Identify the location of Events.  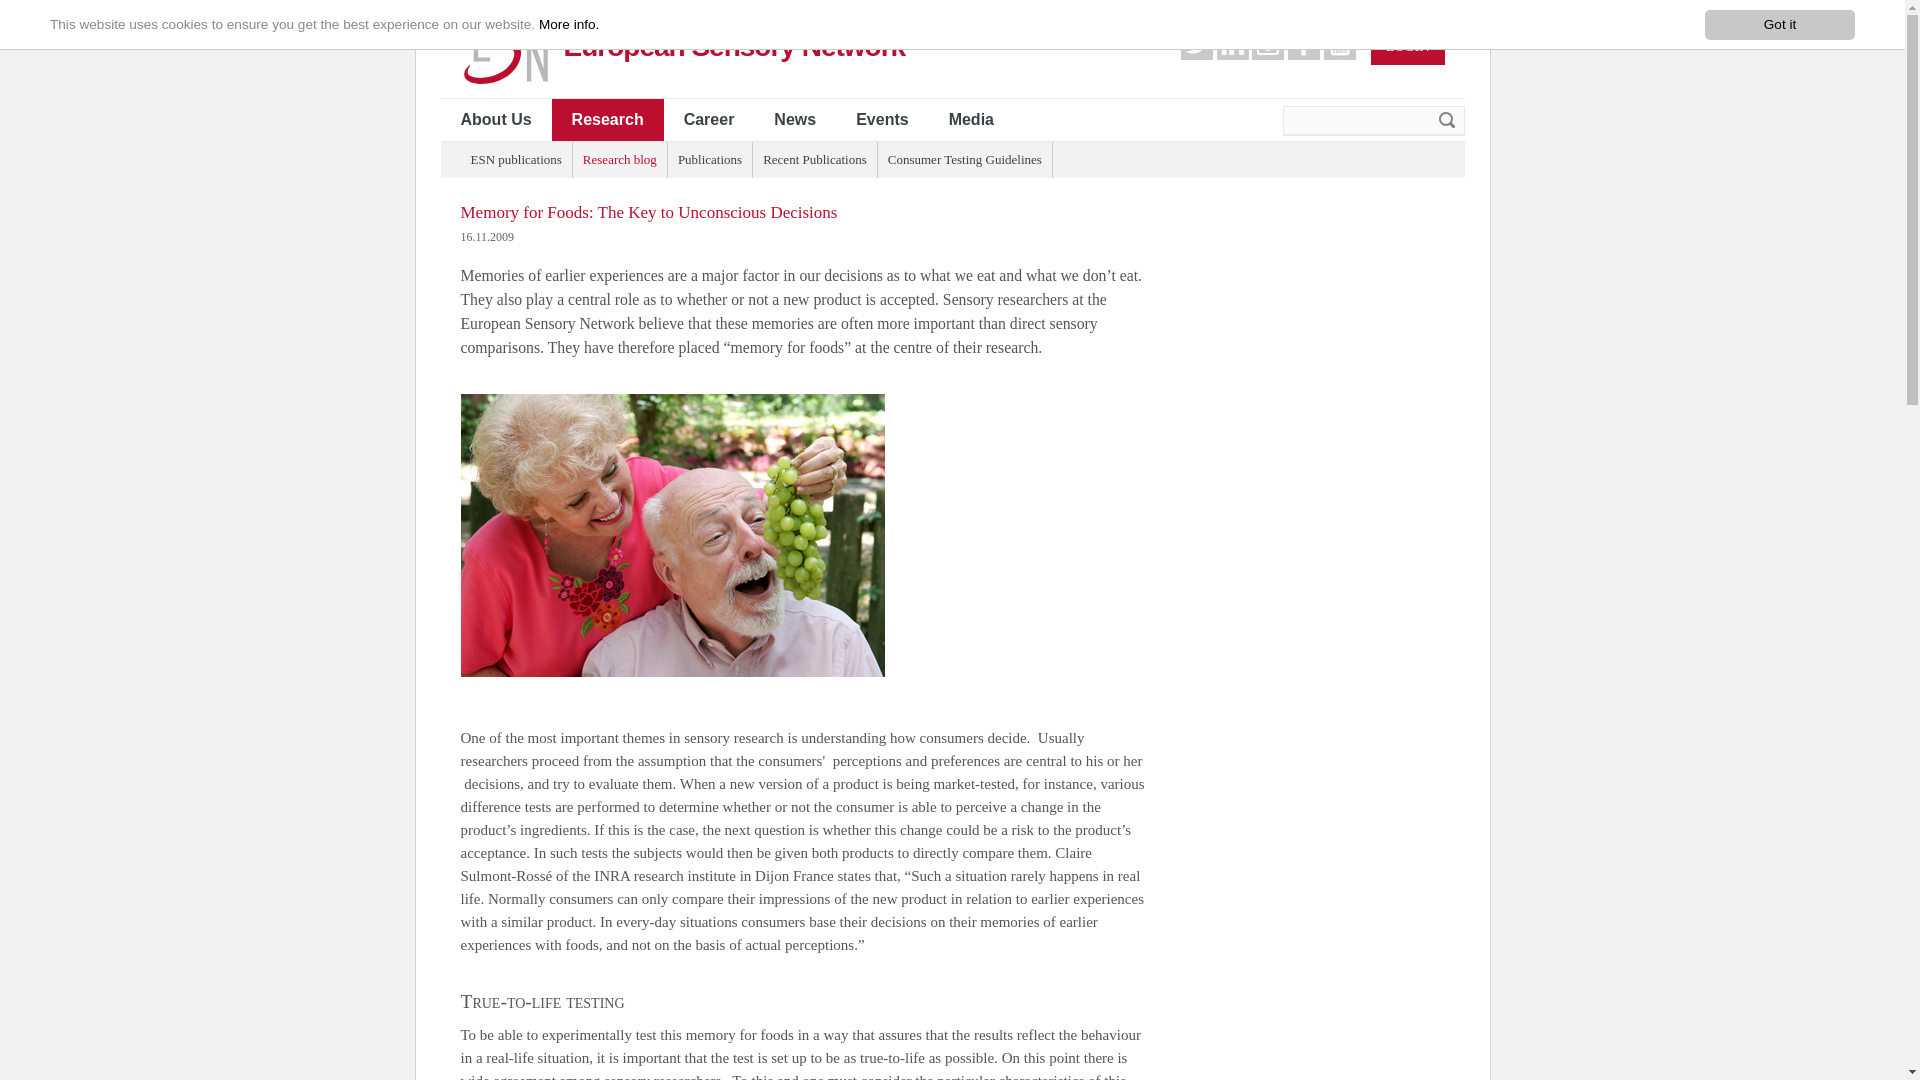
(881, 120).